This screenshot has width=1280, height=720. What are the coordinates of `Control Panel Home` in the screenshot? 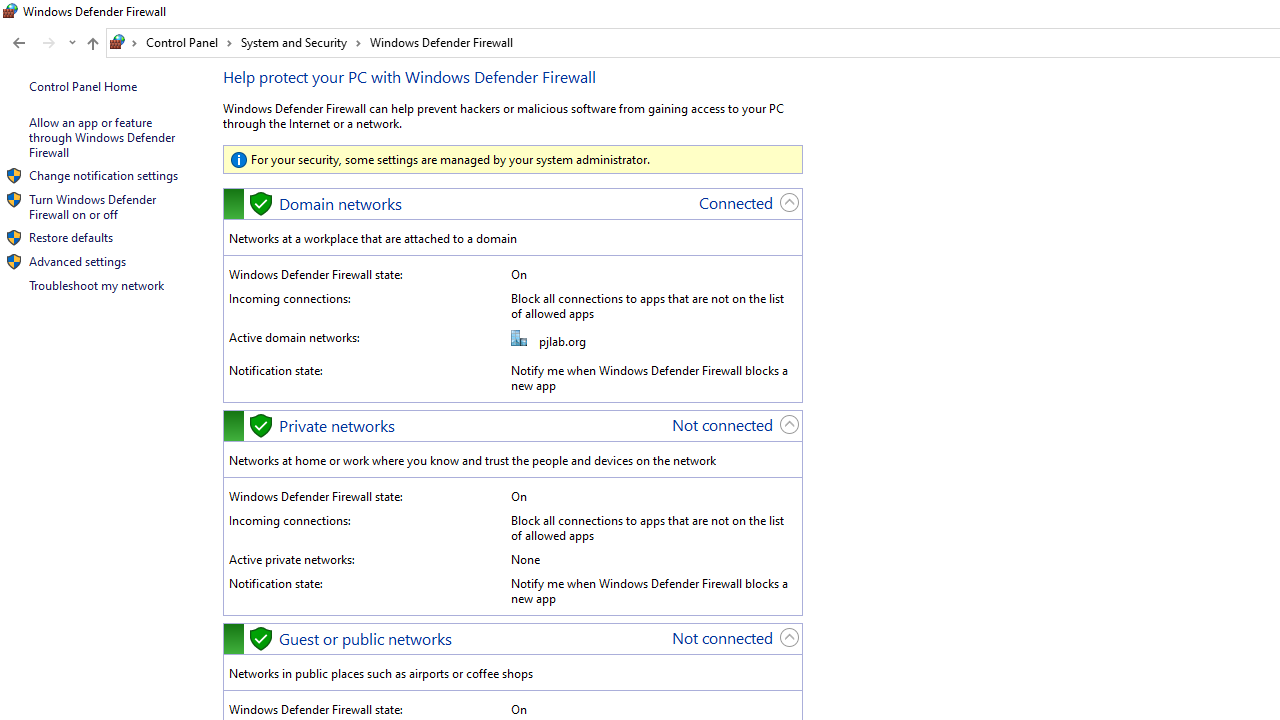 It's located at (82, 86).